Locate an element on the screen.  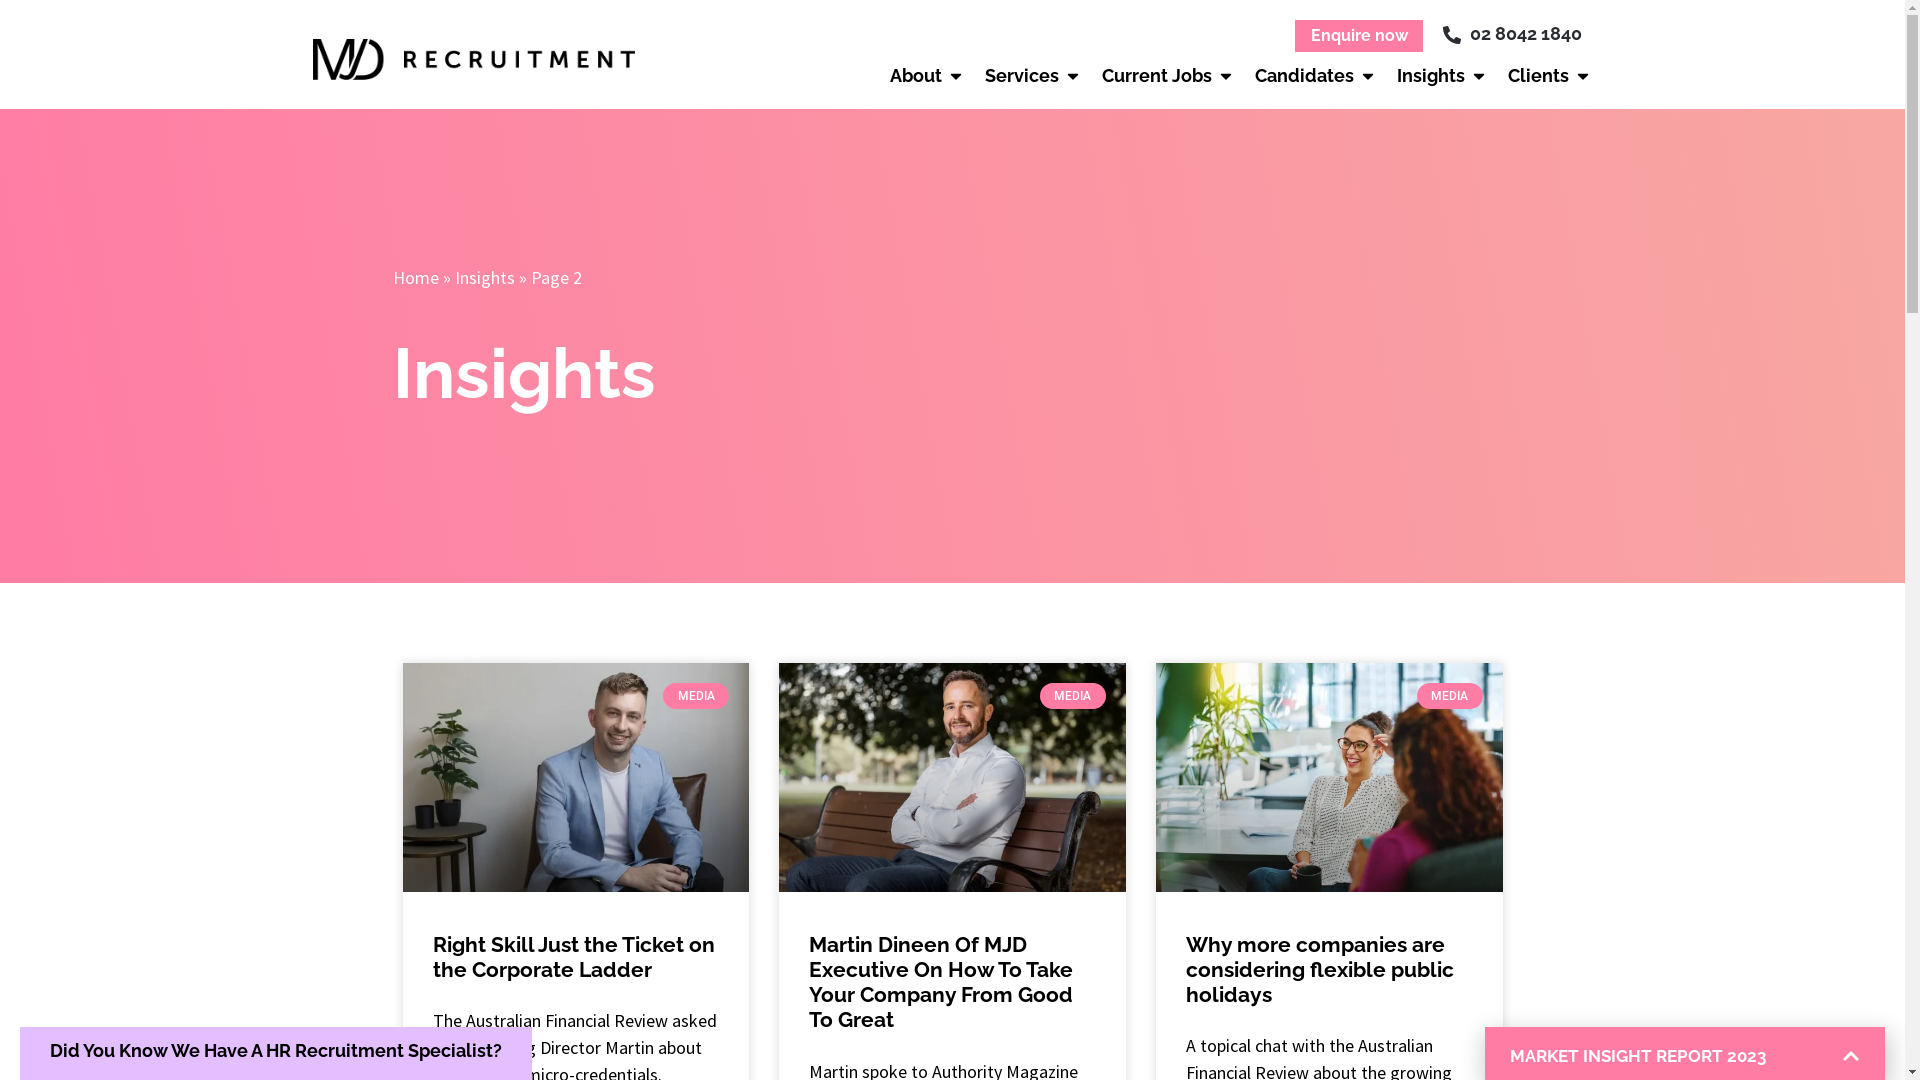
Clients is located at coordinates (1538, 76).